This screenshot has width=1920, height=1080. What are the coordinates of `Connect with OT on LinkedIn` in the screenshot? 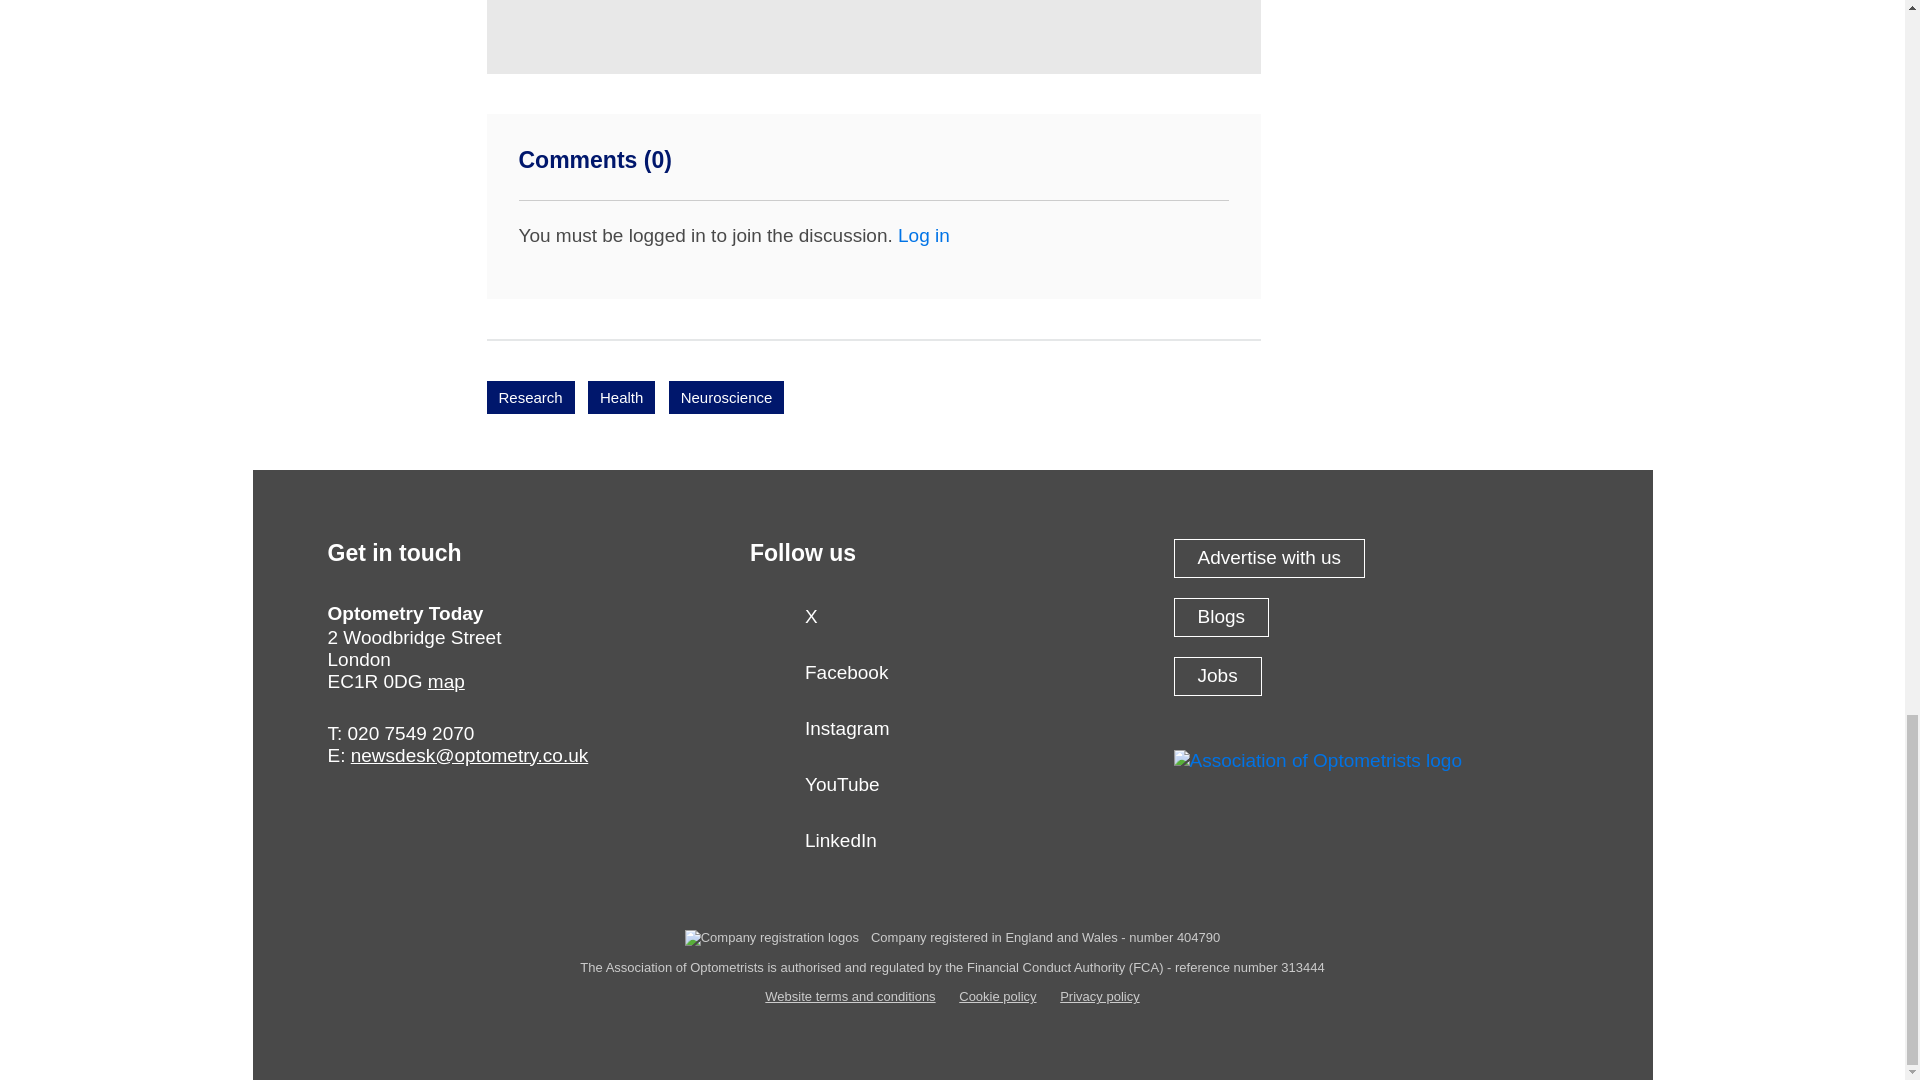 It's located at (952, 847).